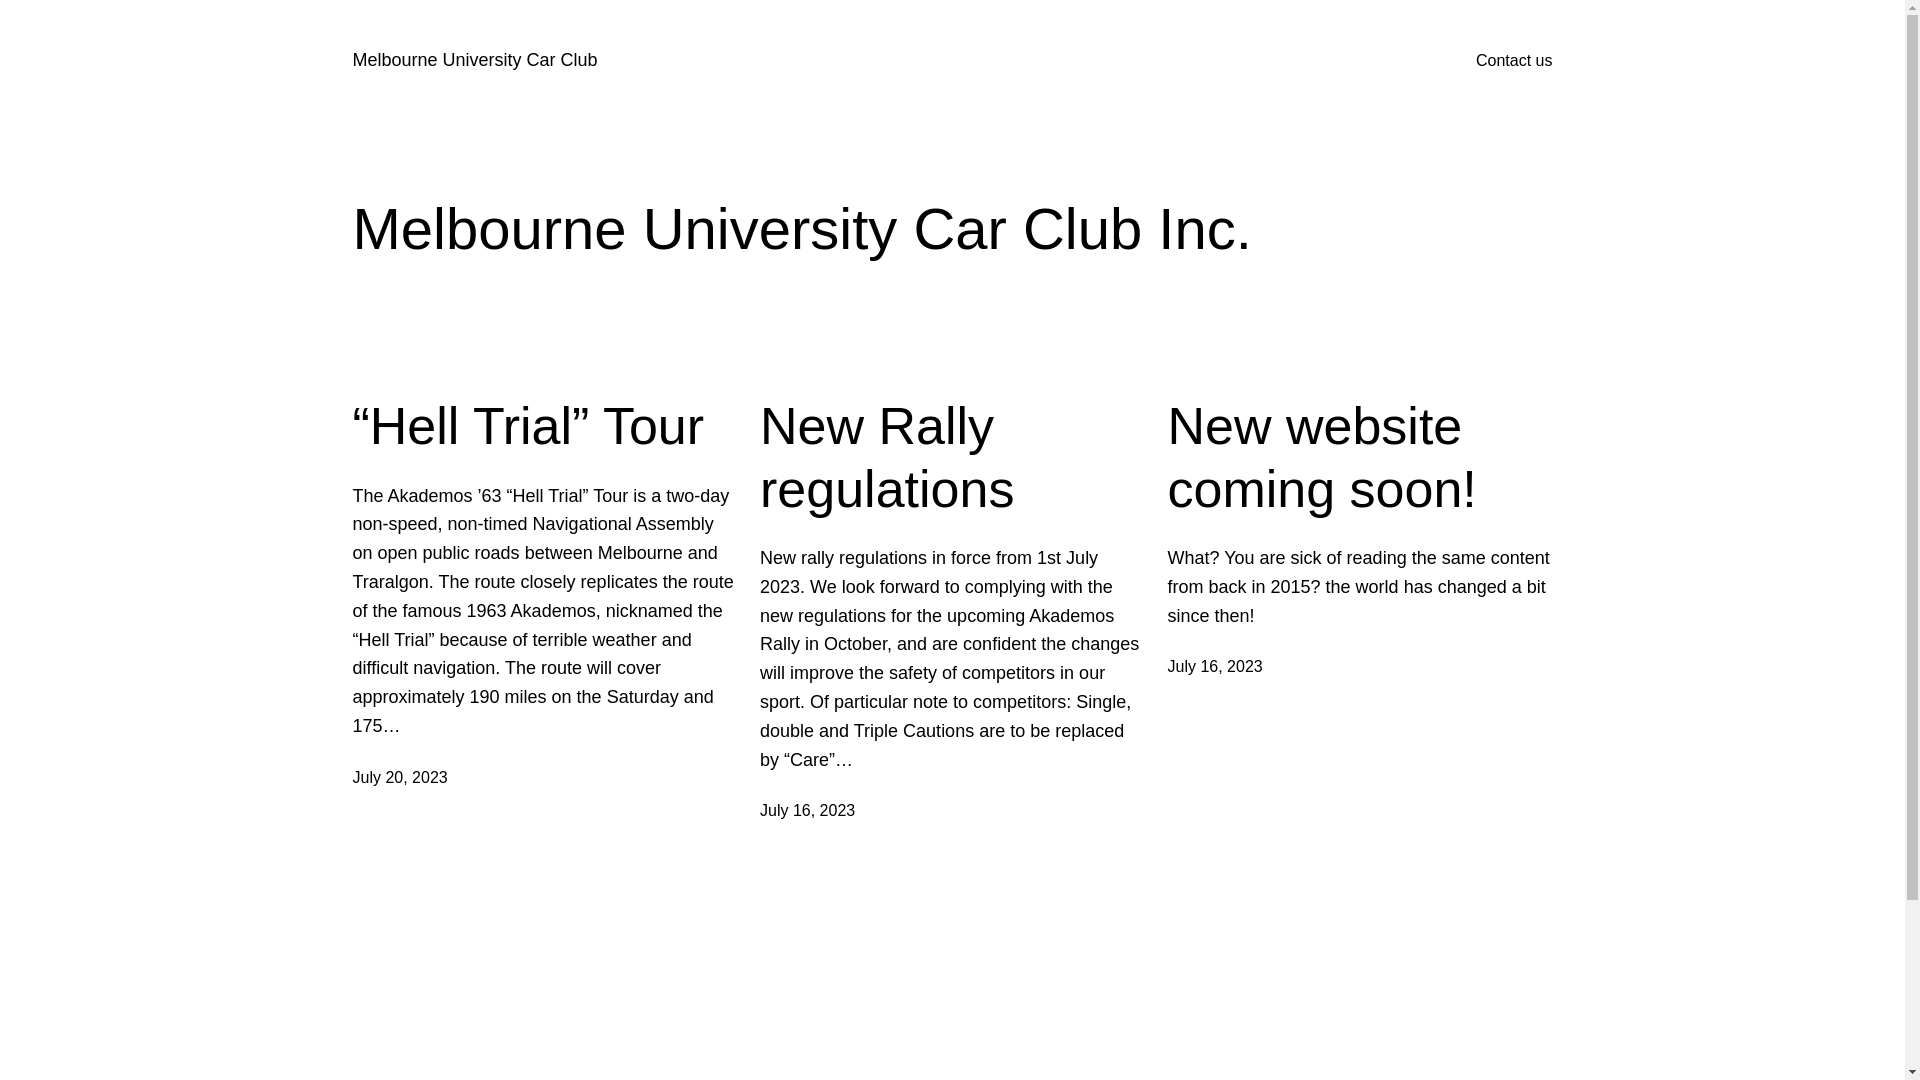 Image resolution: width=1920 pixels, height=1080 pixels. What do you see at coordinates (952, 458) in the screenshot?
I see `New Rally regulations` at bounding box center [952, 458].